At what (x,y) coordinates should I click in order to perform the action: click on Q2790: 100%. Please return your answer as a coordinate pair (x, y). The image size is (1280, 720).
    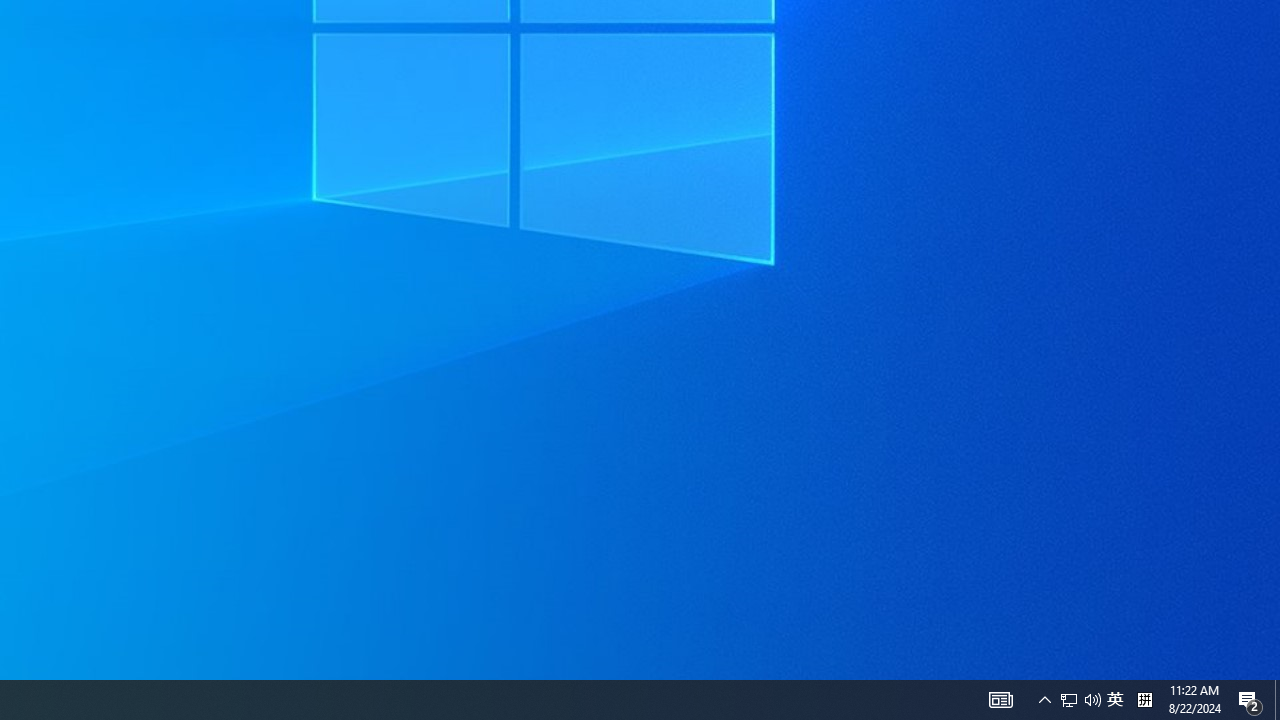
    Looking at the image, I should click on (1069, 700).